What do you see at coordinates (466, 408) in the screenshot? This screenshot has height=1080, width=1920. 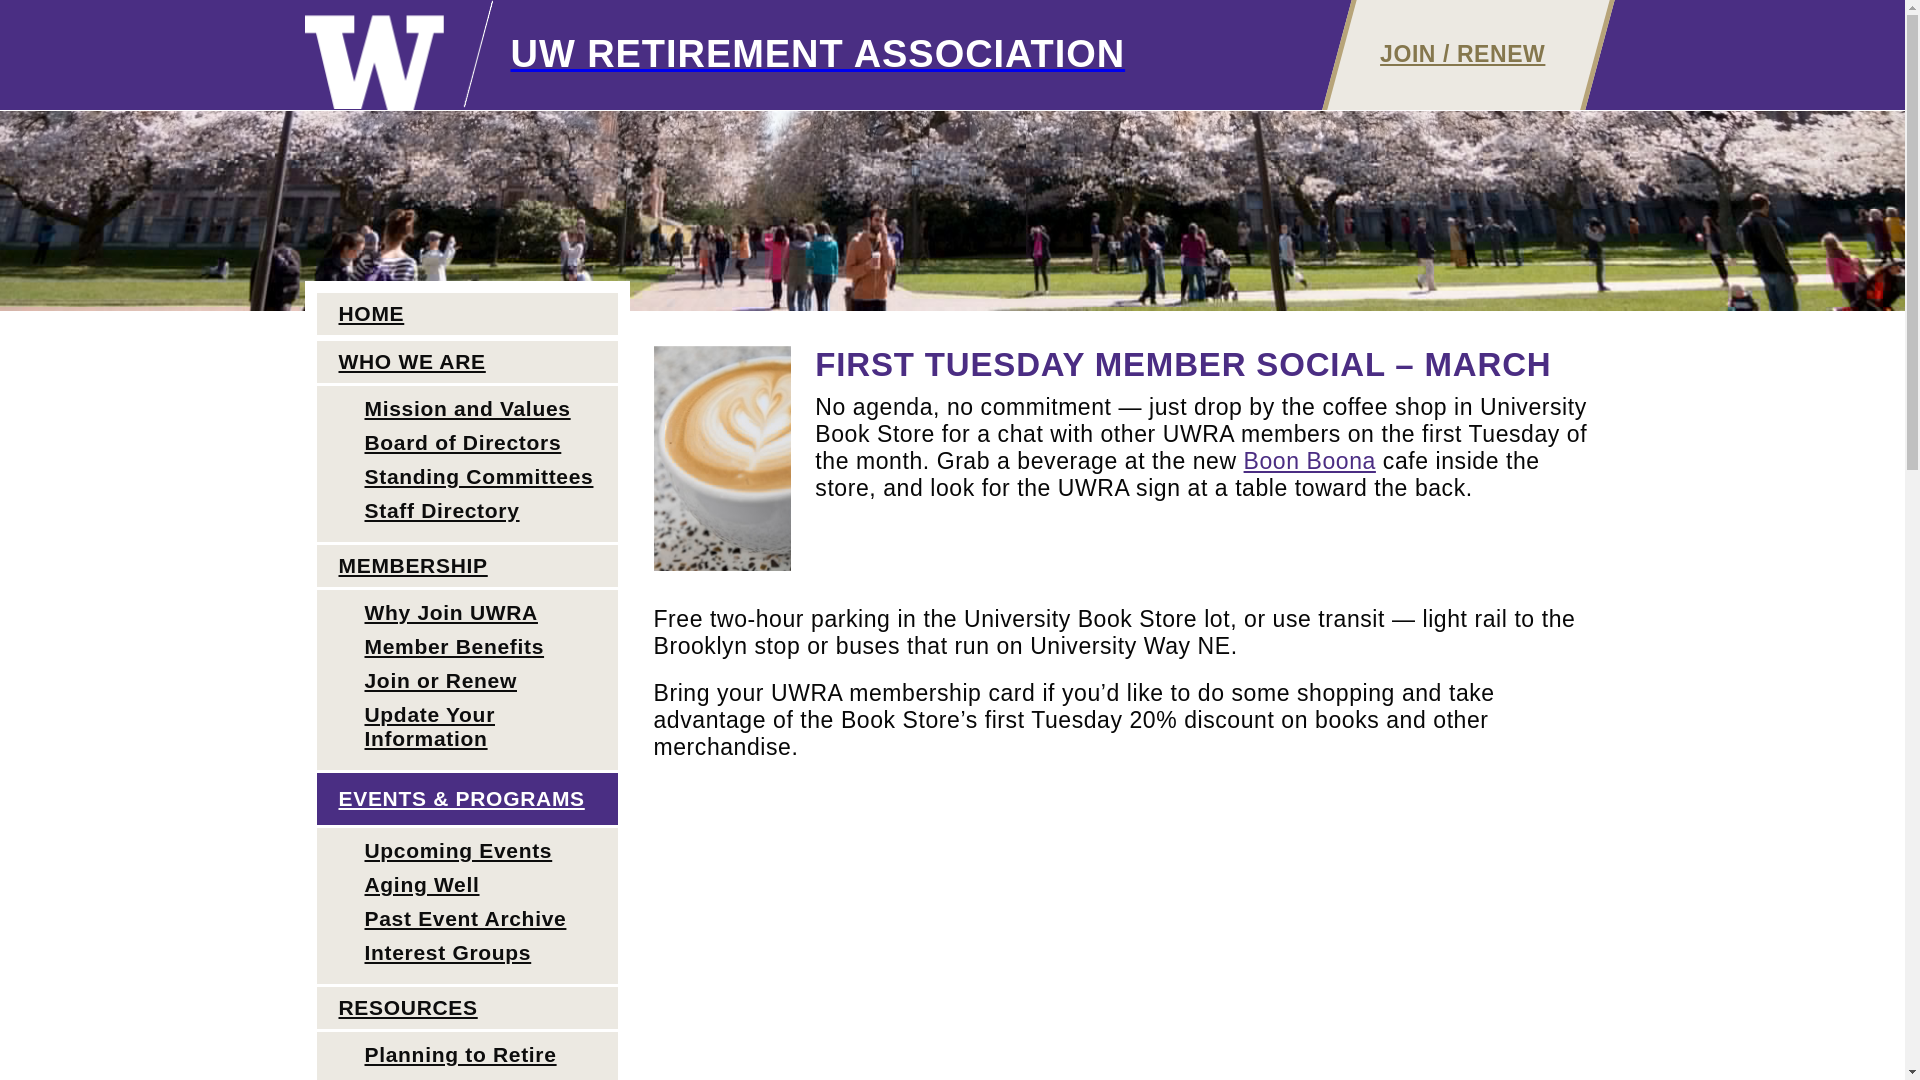 I see `Mission and Values` at bounding box center [466, 408].